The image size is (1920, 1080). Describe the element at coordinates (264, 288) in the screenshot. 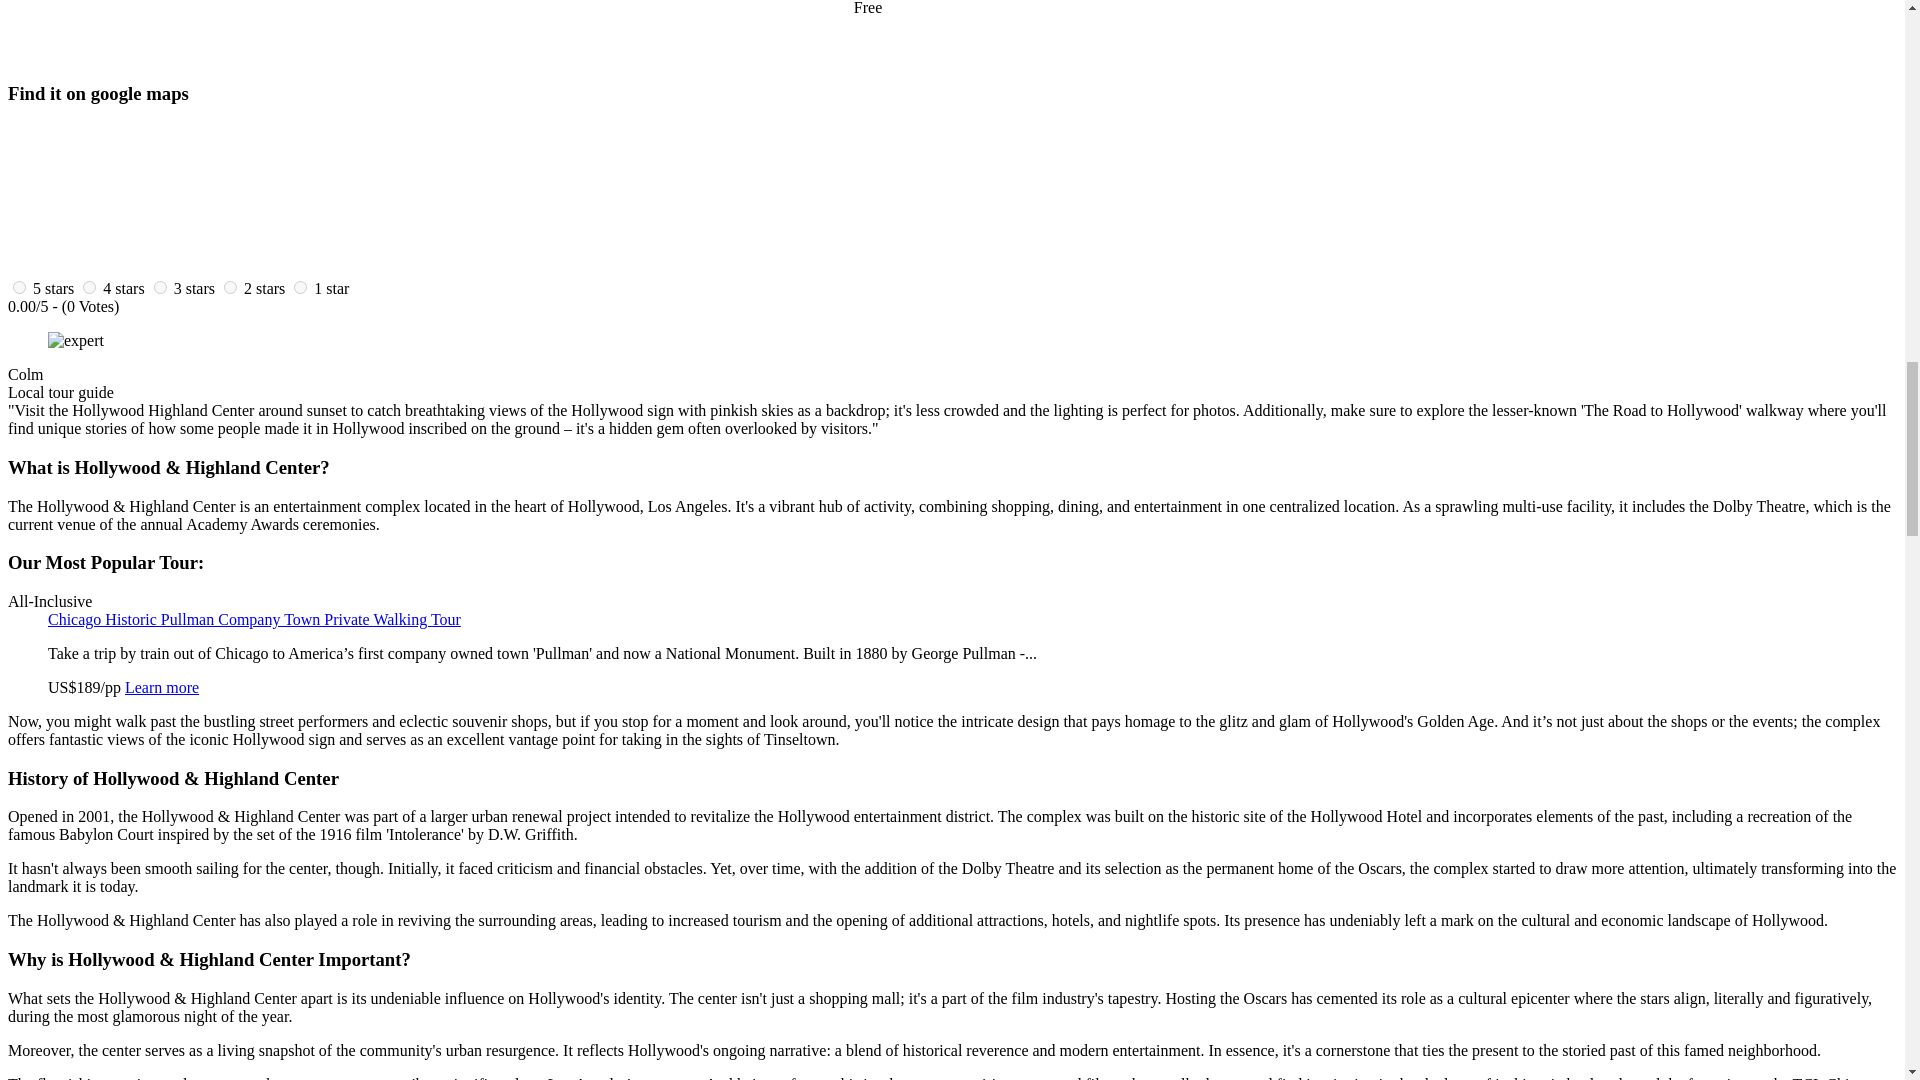

I see `2 stars` at that location.